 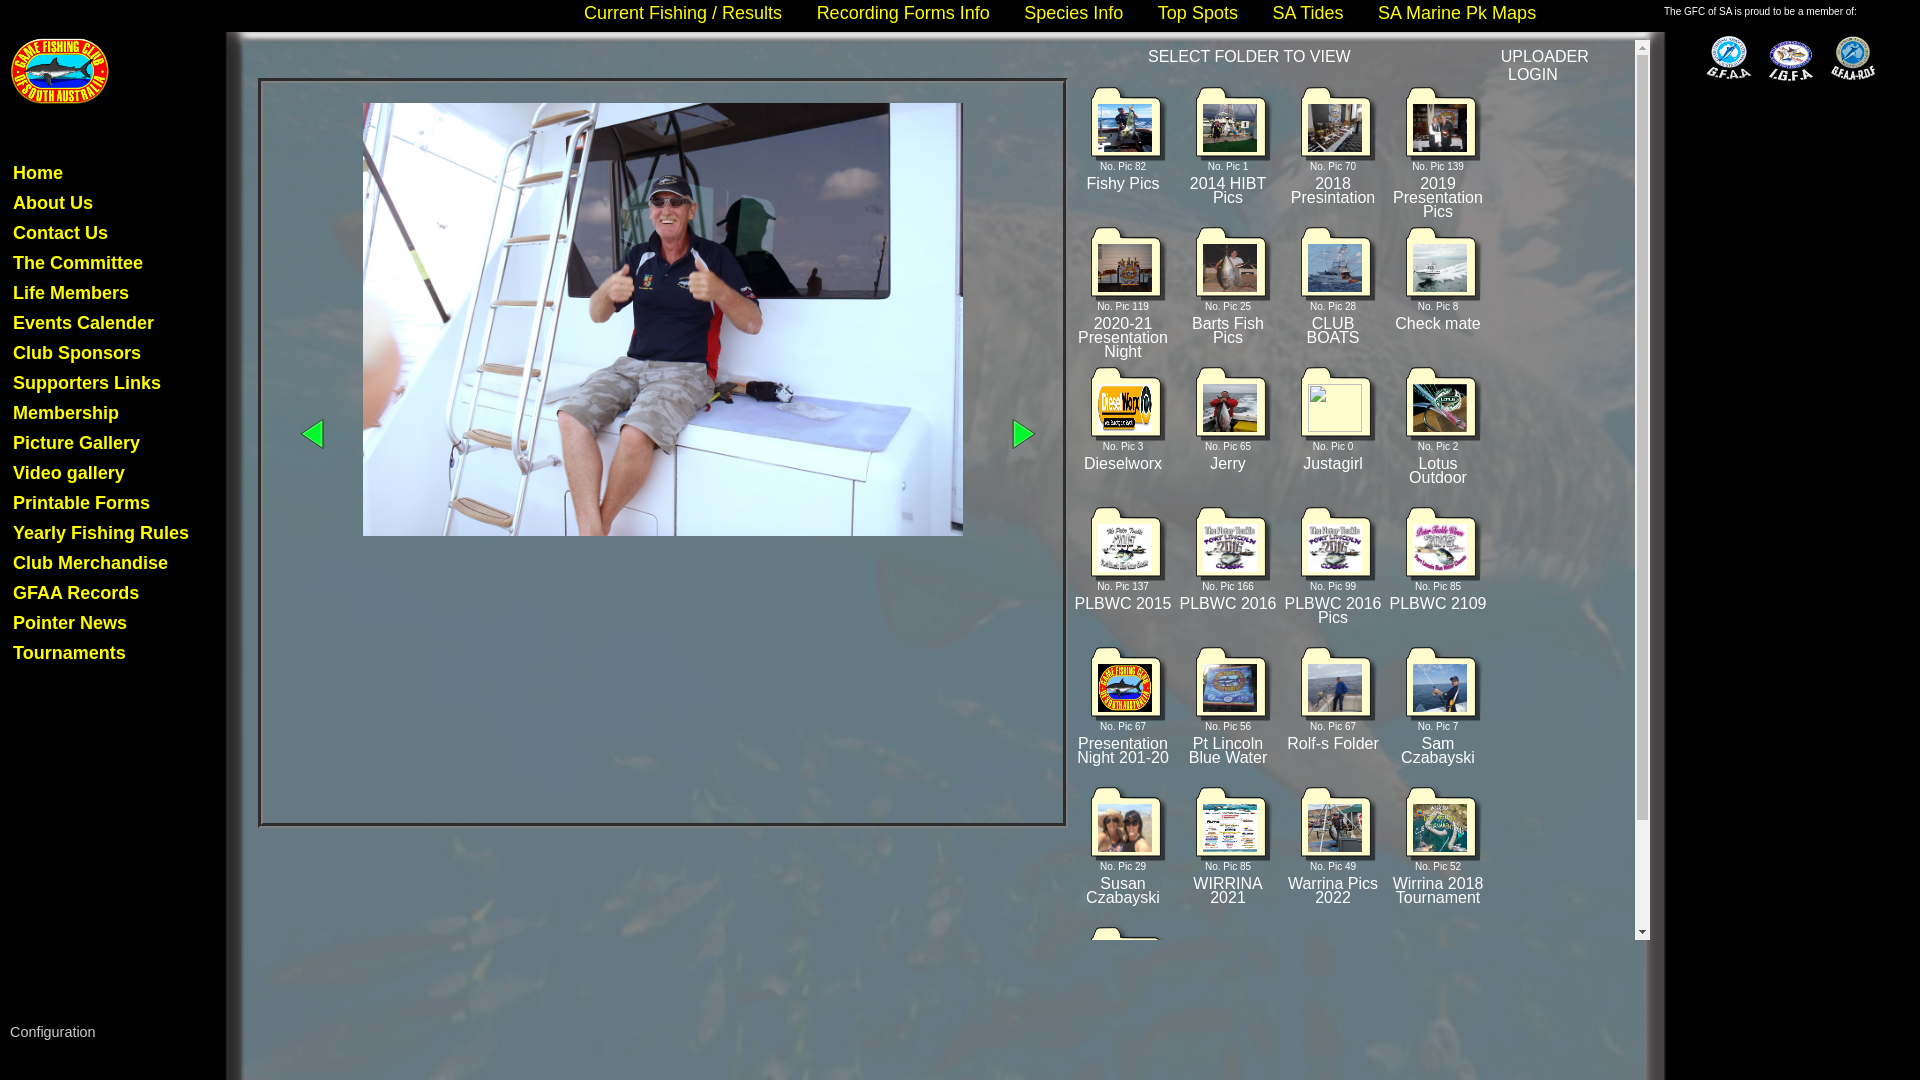 I want to click on Pointer News, so click(x=70, y=624).